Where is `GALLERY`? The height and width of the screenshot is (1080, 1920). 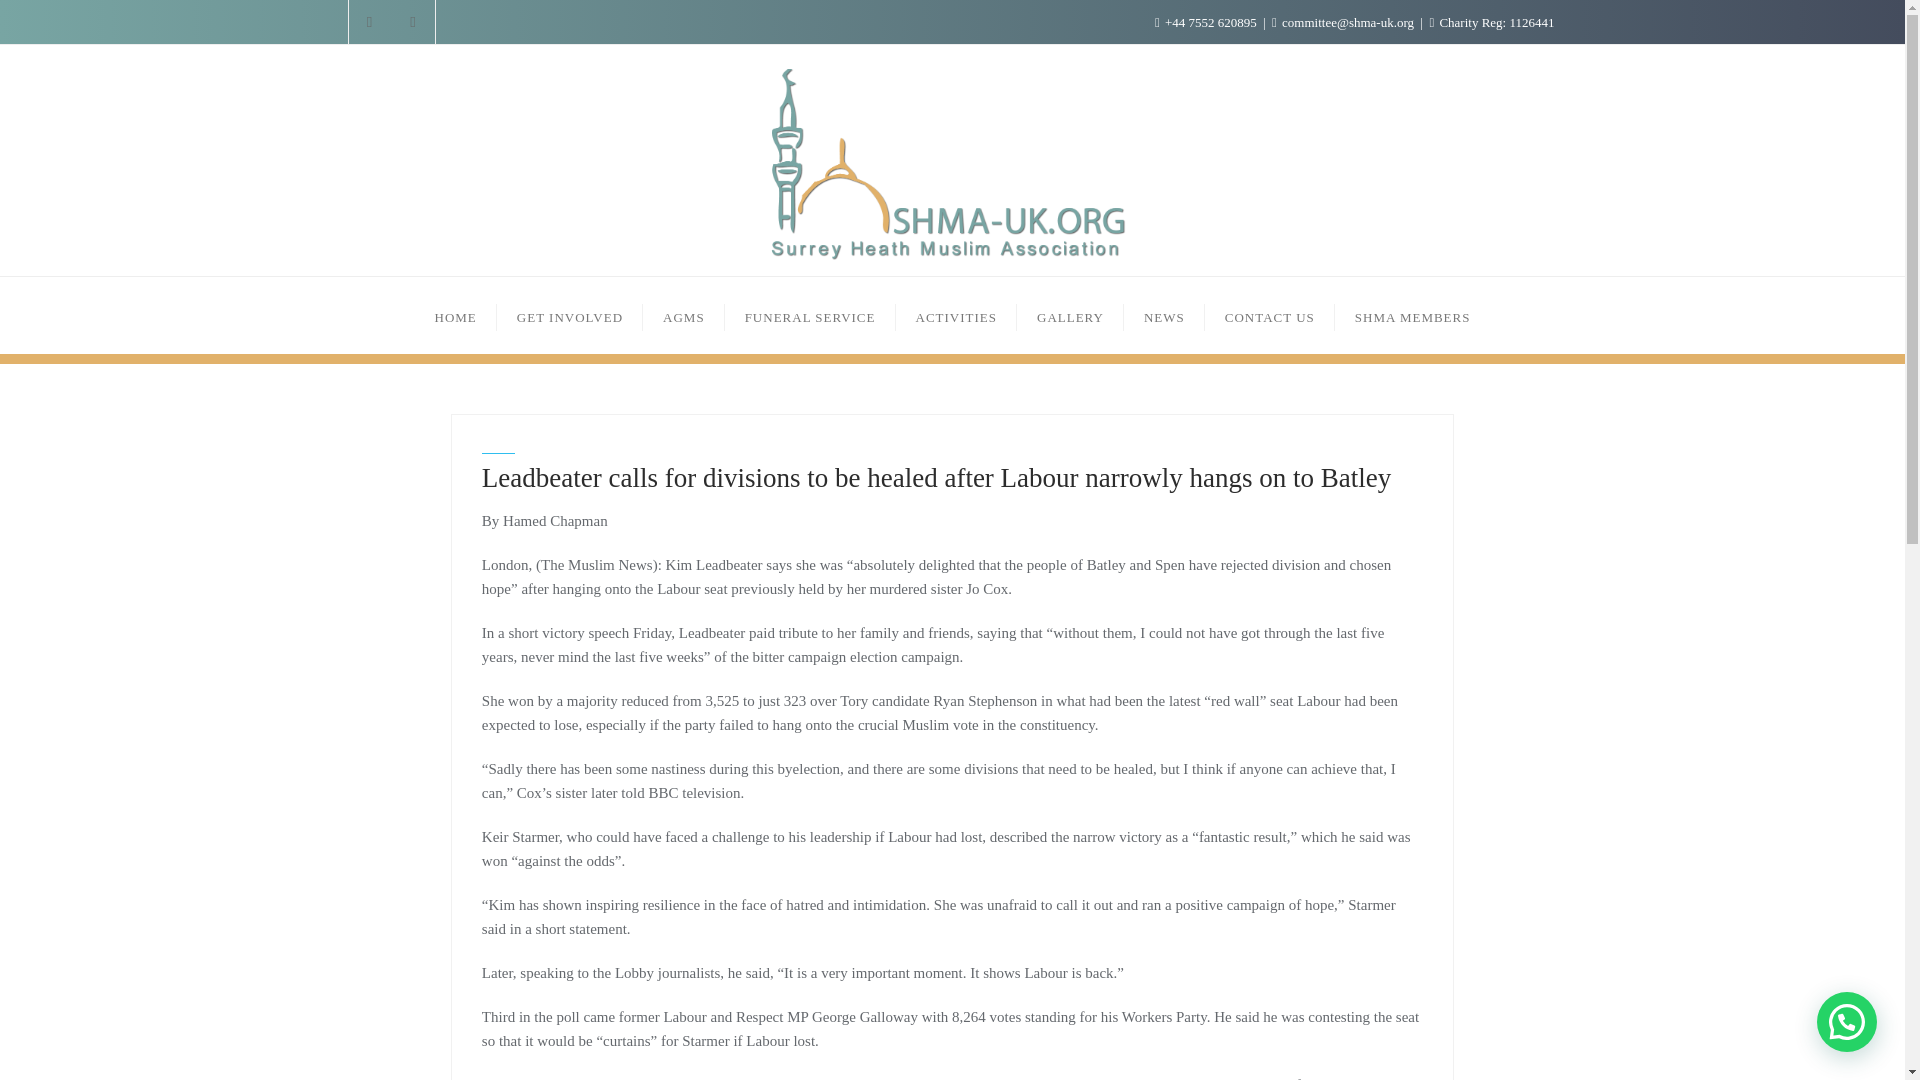
GALLERY is located at coordinates (1070, 315).